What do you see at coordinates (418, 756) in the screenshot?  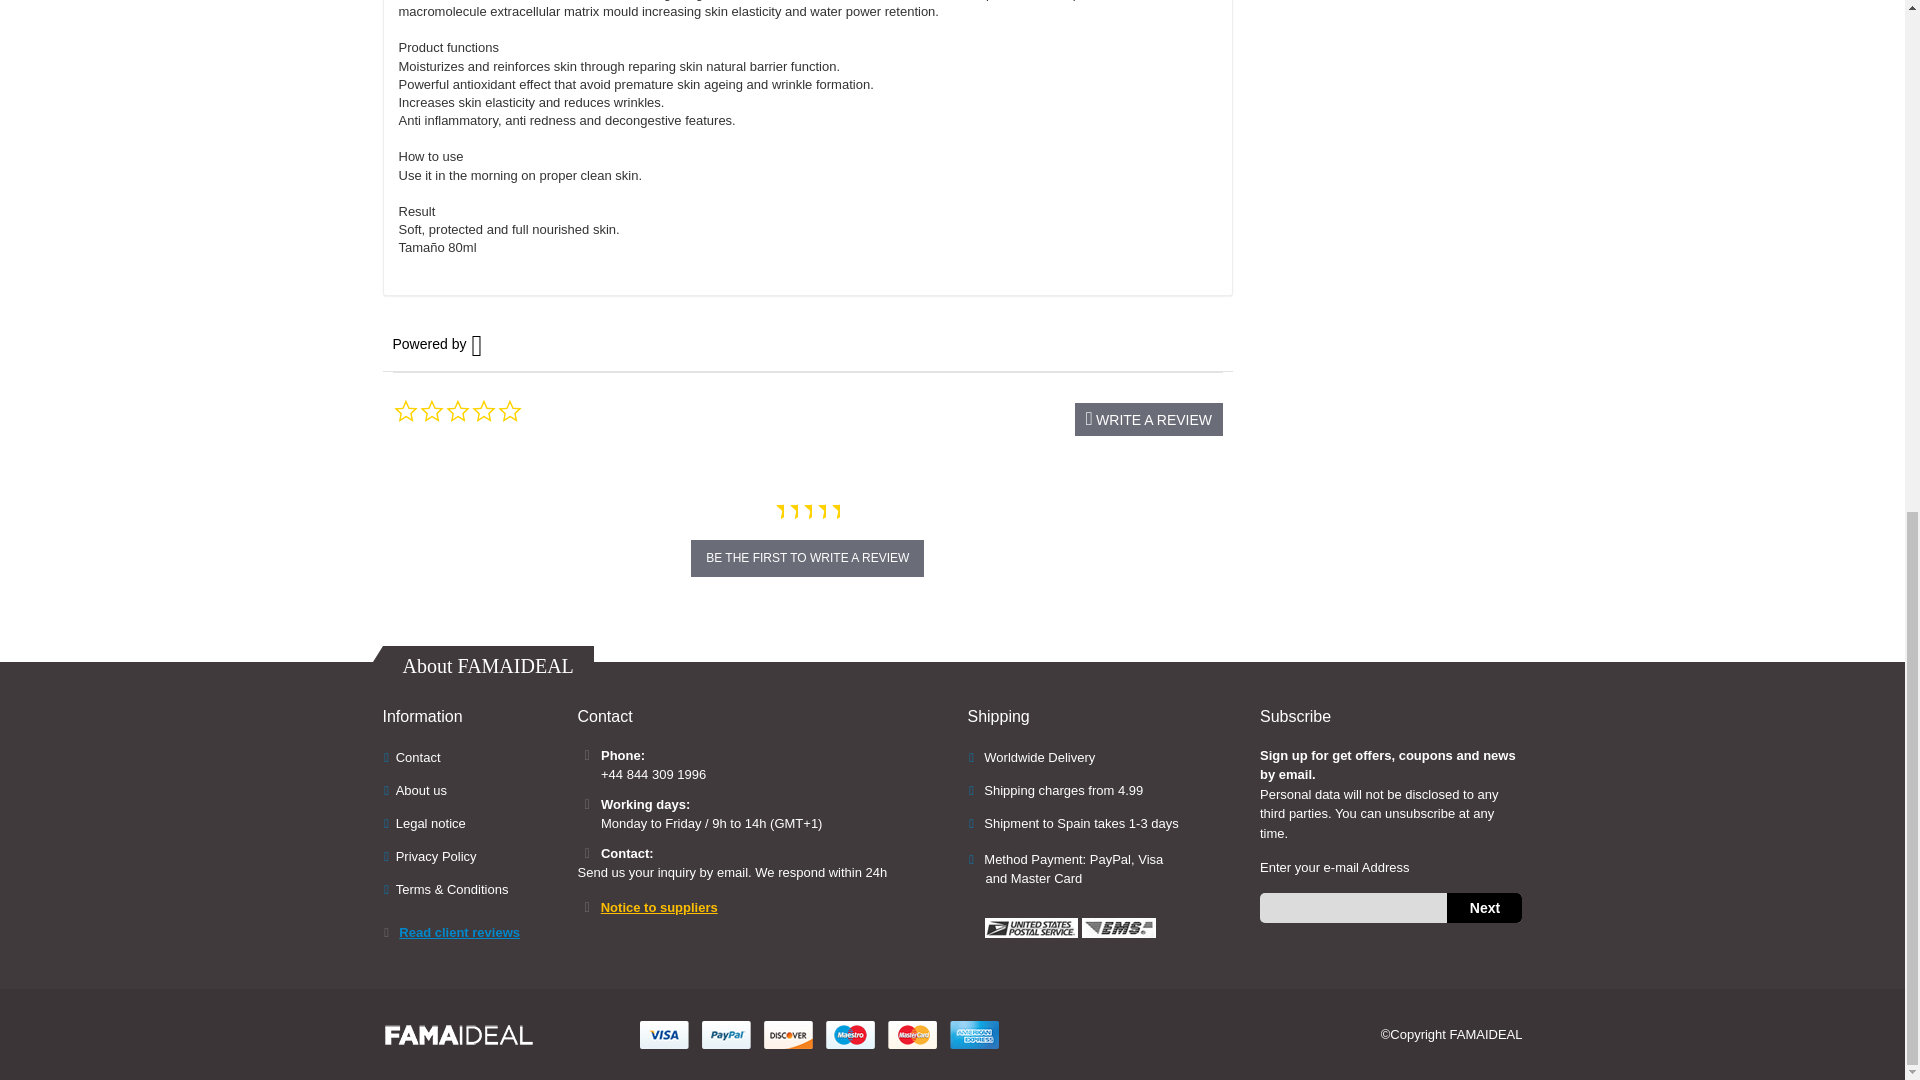 I see `Contact` at bounding box center [418, 756].